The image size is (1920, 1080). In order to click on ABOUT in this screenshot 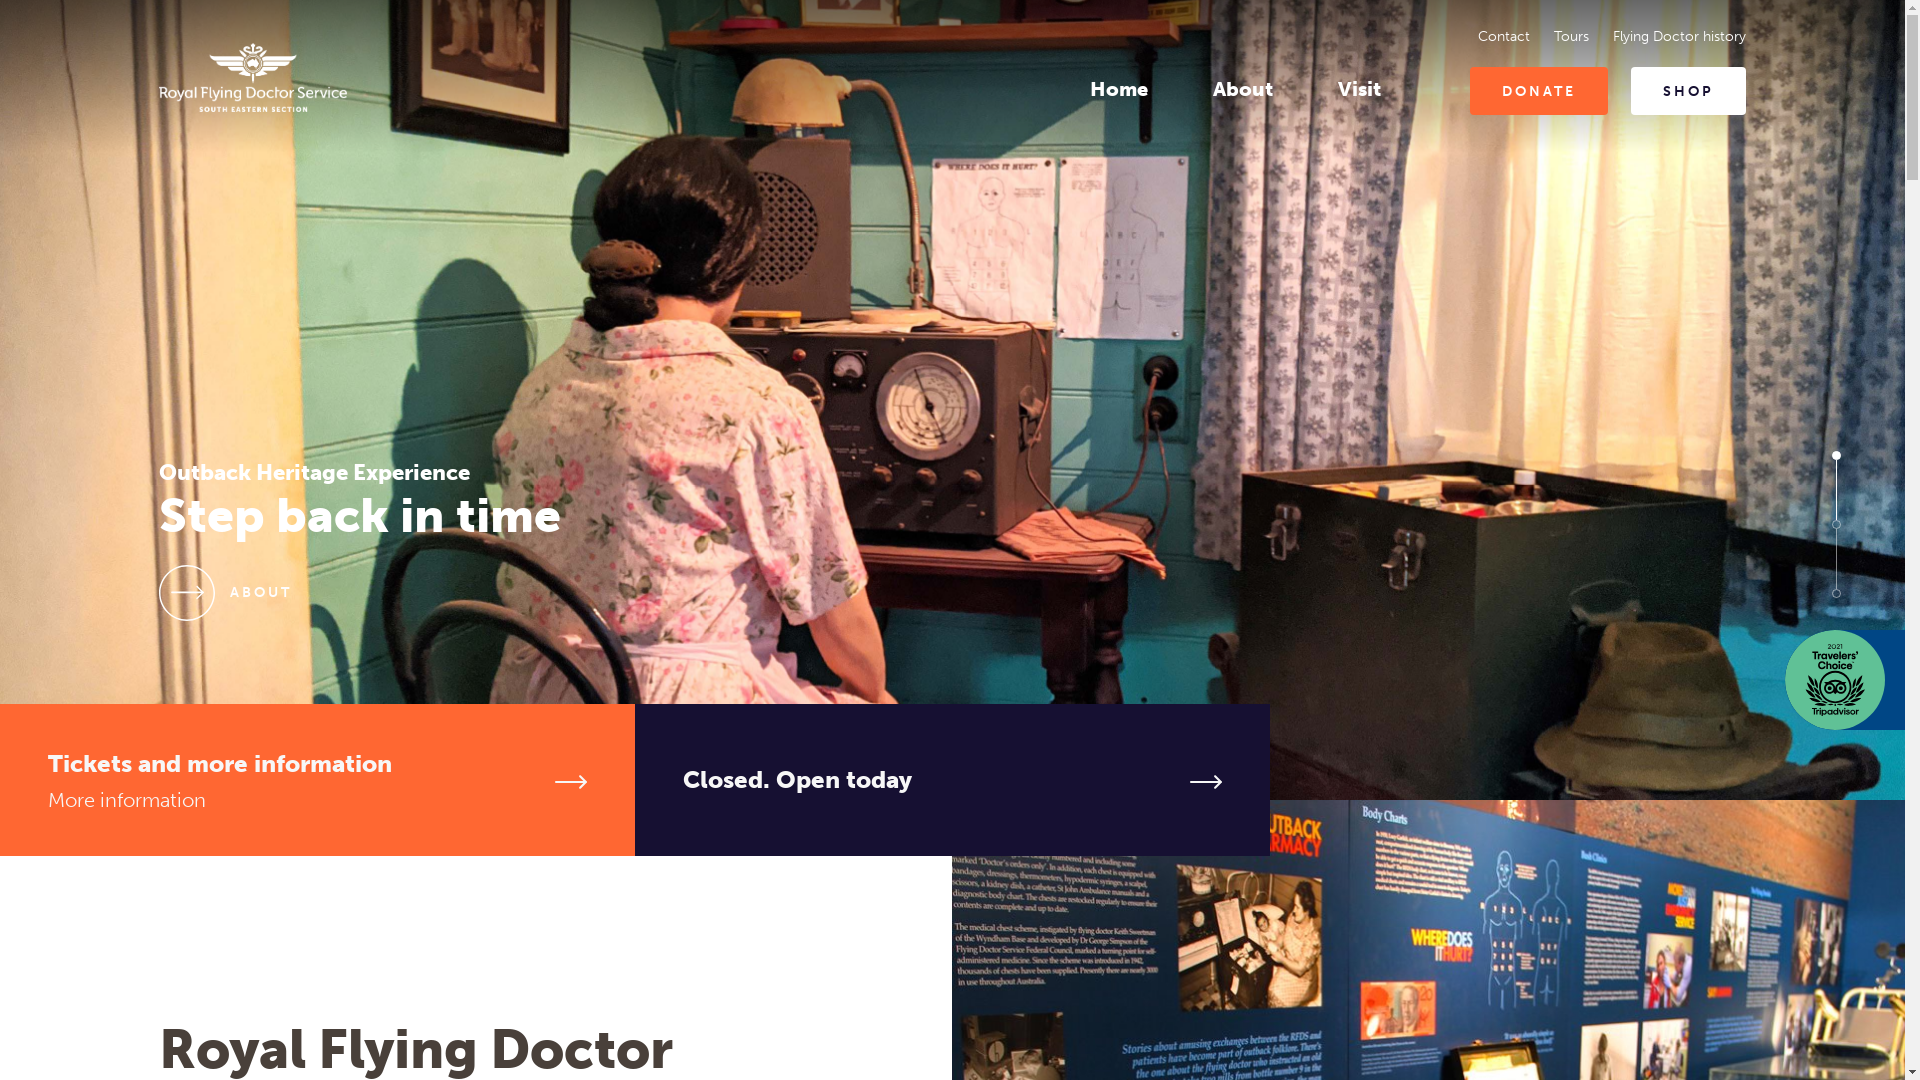, I will do `click(226, 593)`.